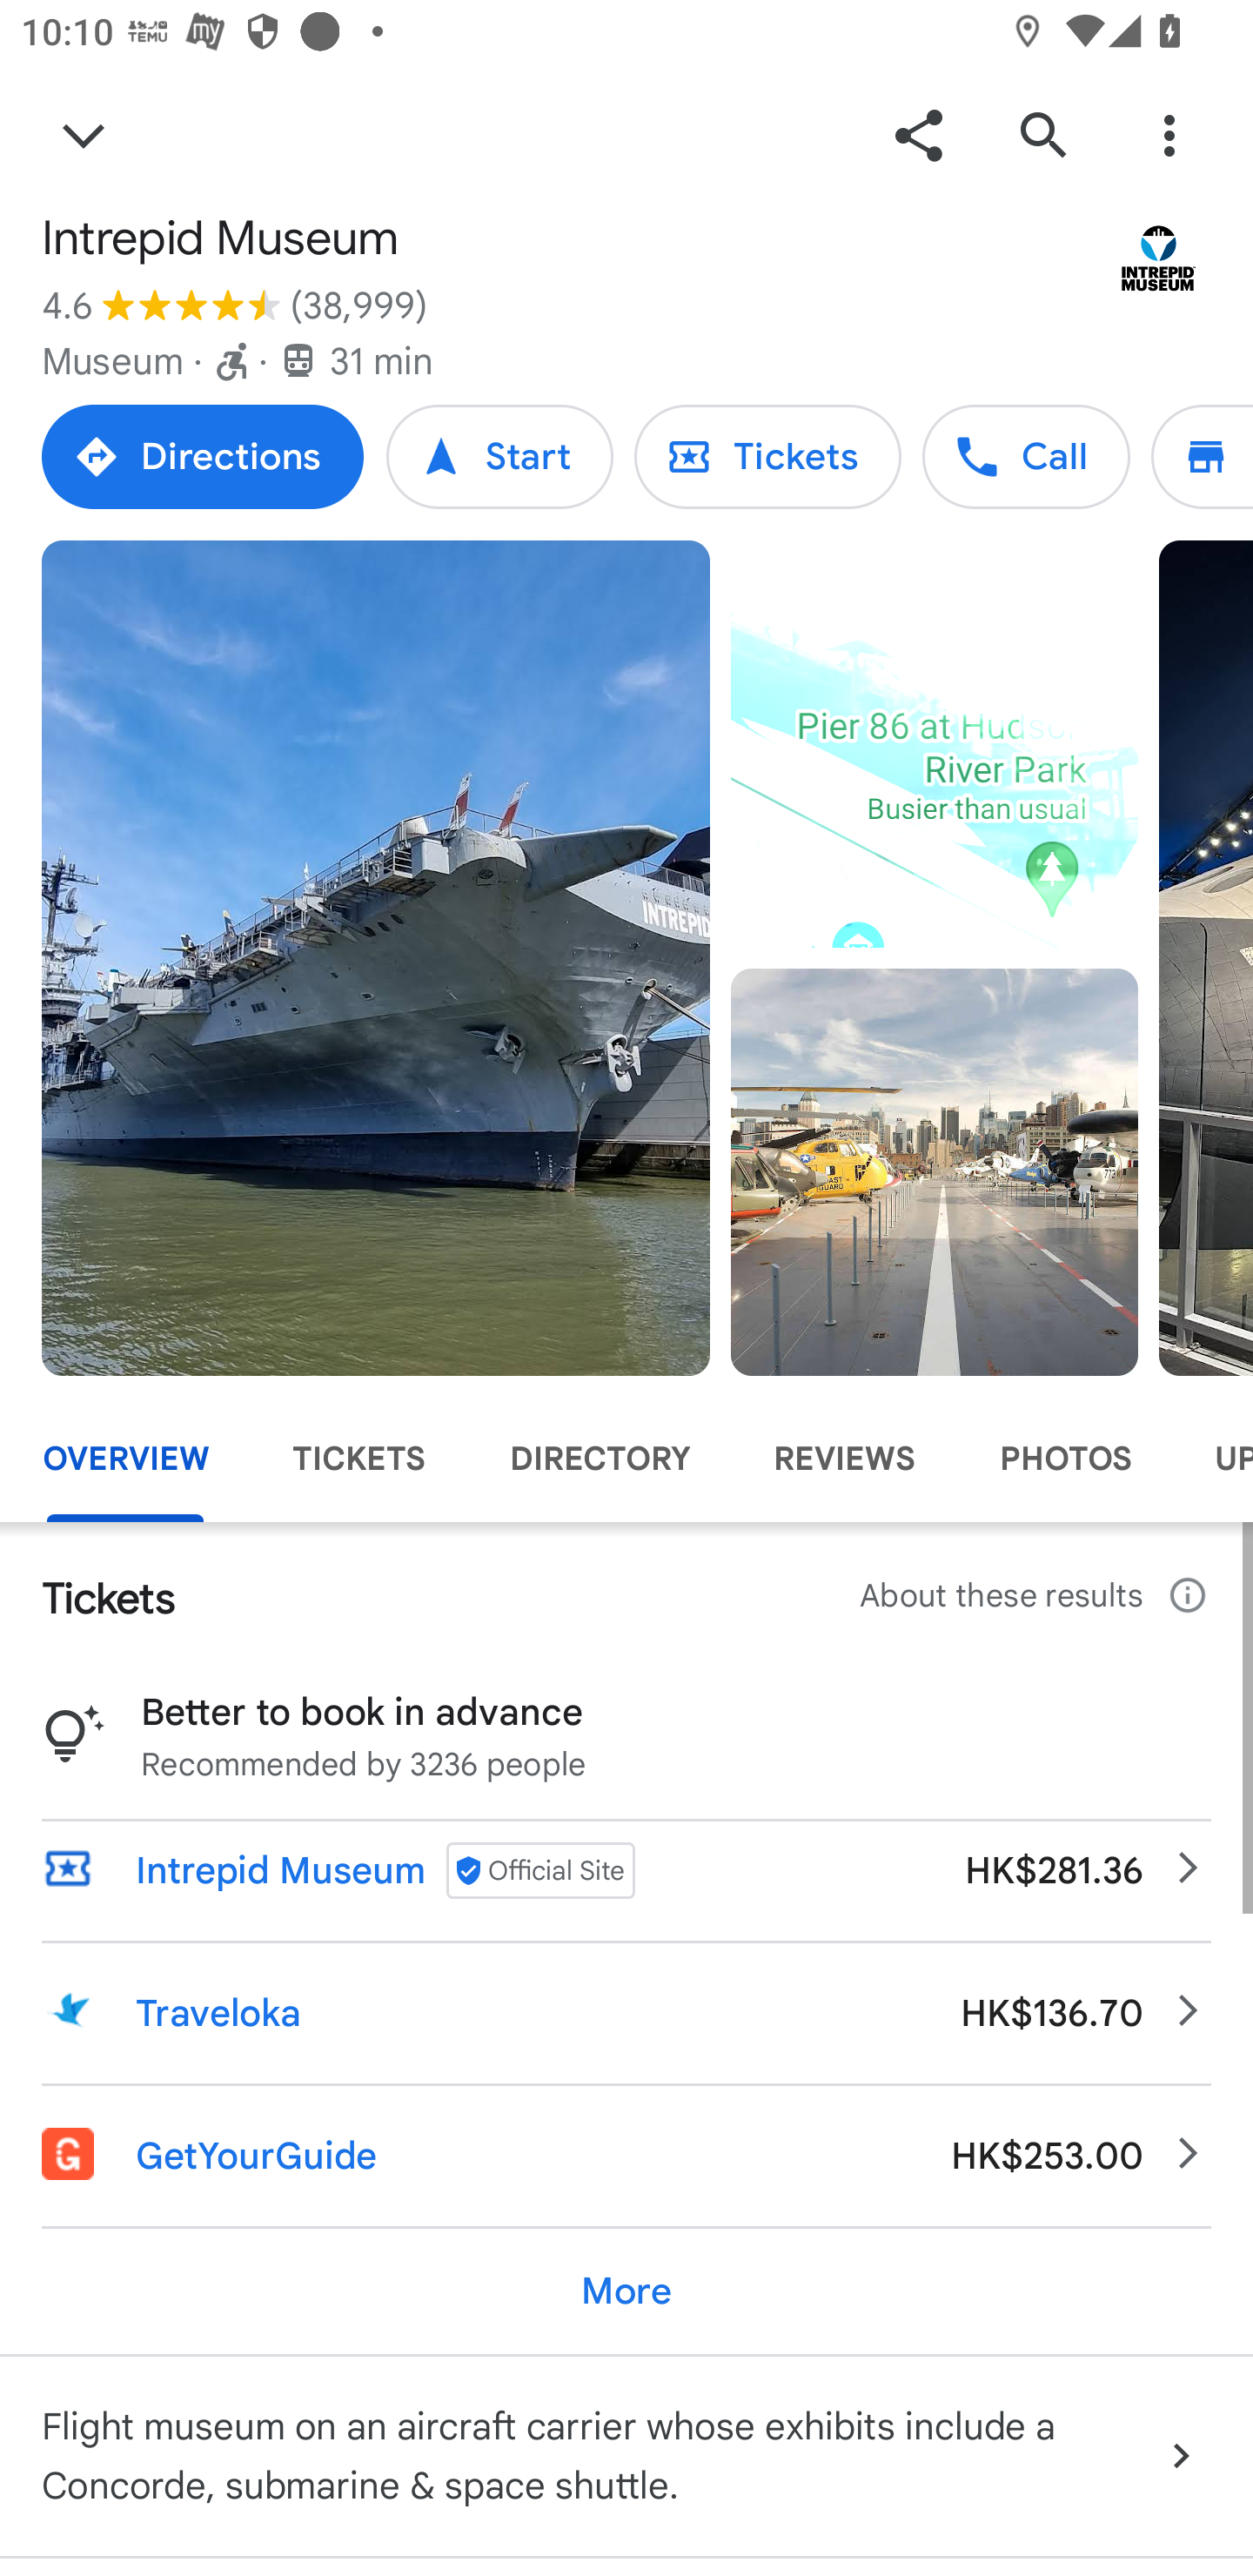 This screenshot has height=2576, width=1253. What do you see at coordinates (1169, 134) in the screenshot?
I see `More options for Intrepid Museum` at bounding box center [1169, 134].